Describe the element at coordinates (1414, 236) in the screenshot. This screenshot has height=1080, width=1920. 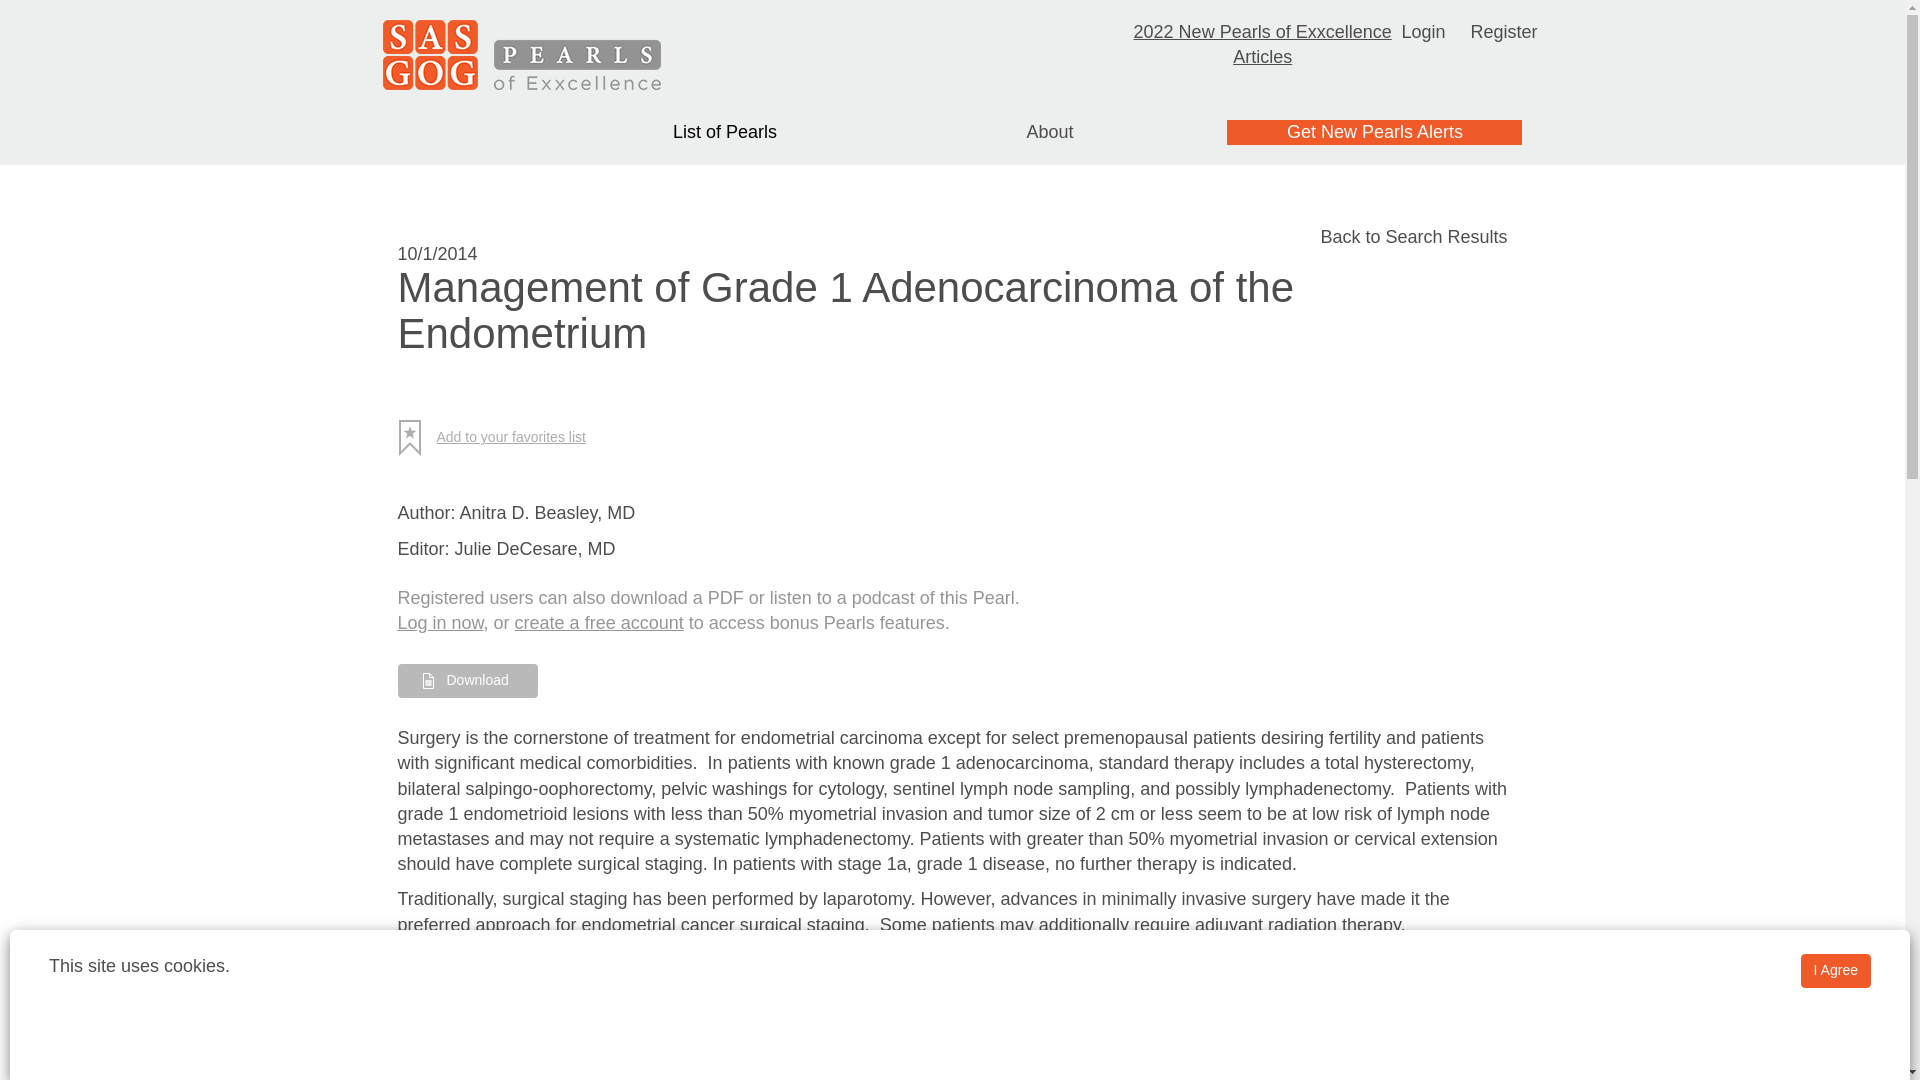
I see `Back to Search Results` at that location.